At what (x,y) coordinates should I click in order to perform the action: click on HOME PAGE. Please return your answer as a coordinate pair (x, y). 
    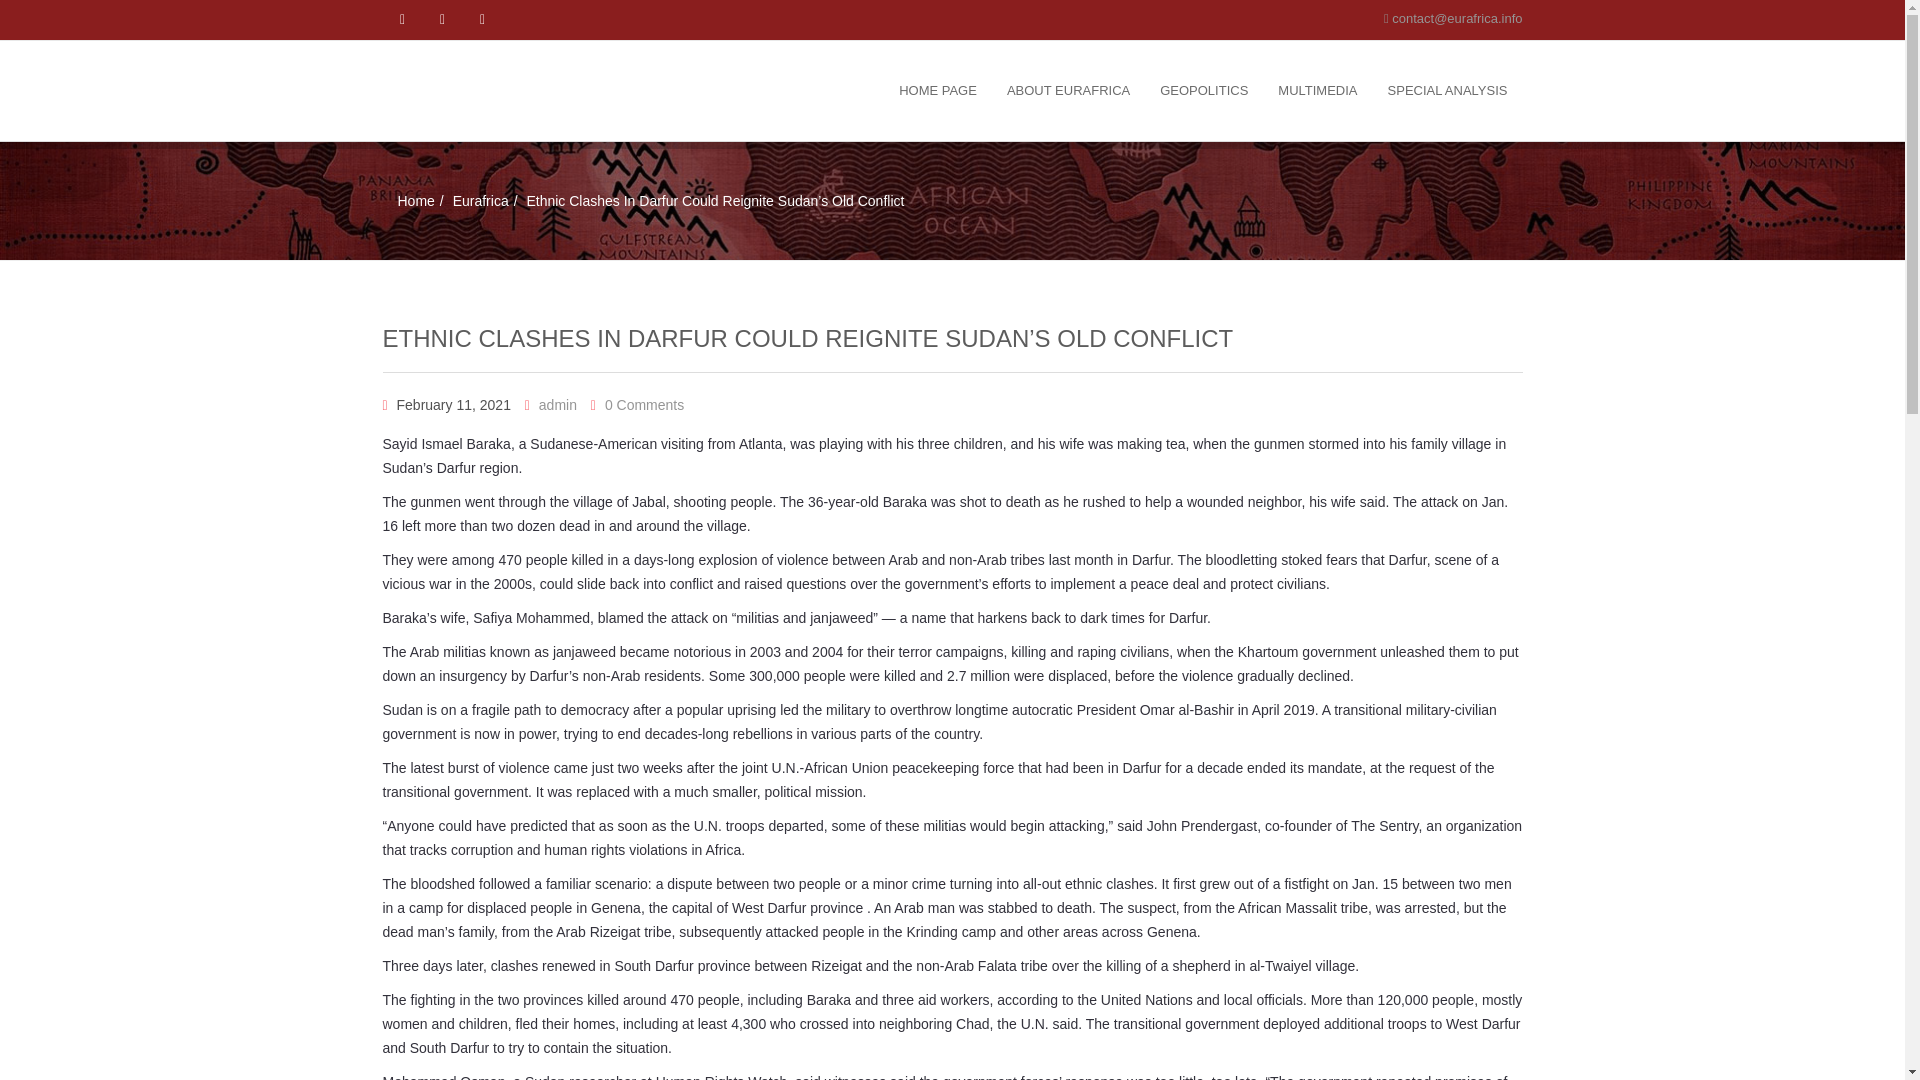
    Looking at the image, I should click on (938, 91).